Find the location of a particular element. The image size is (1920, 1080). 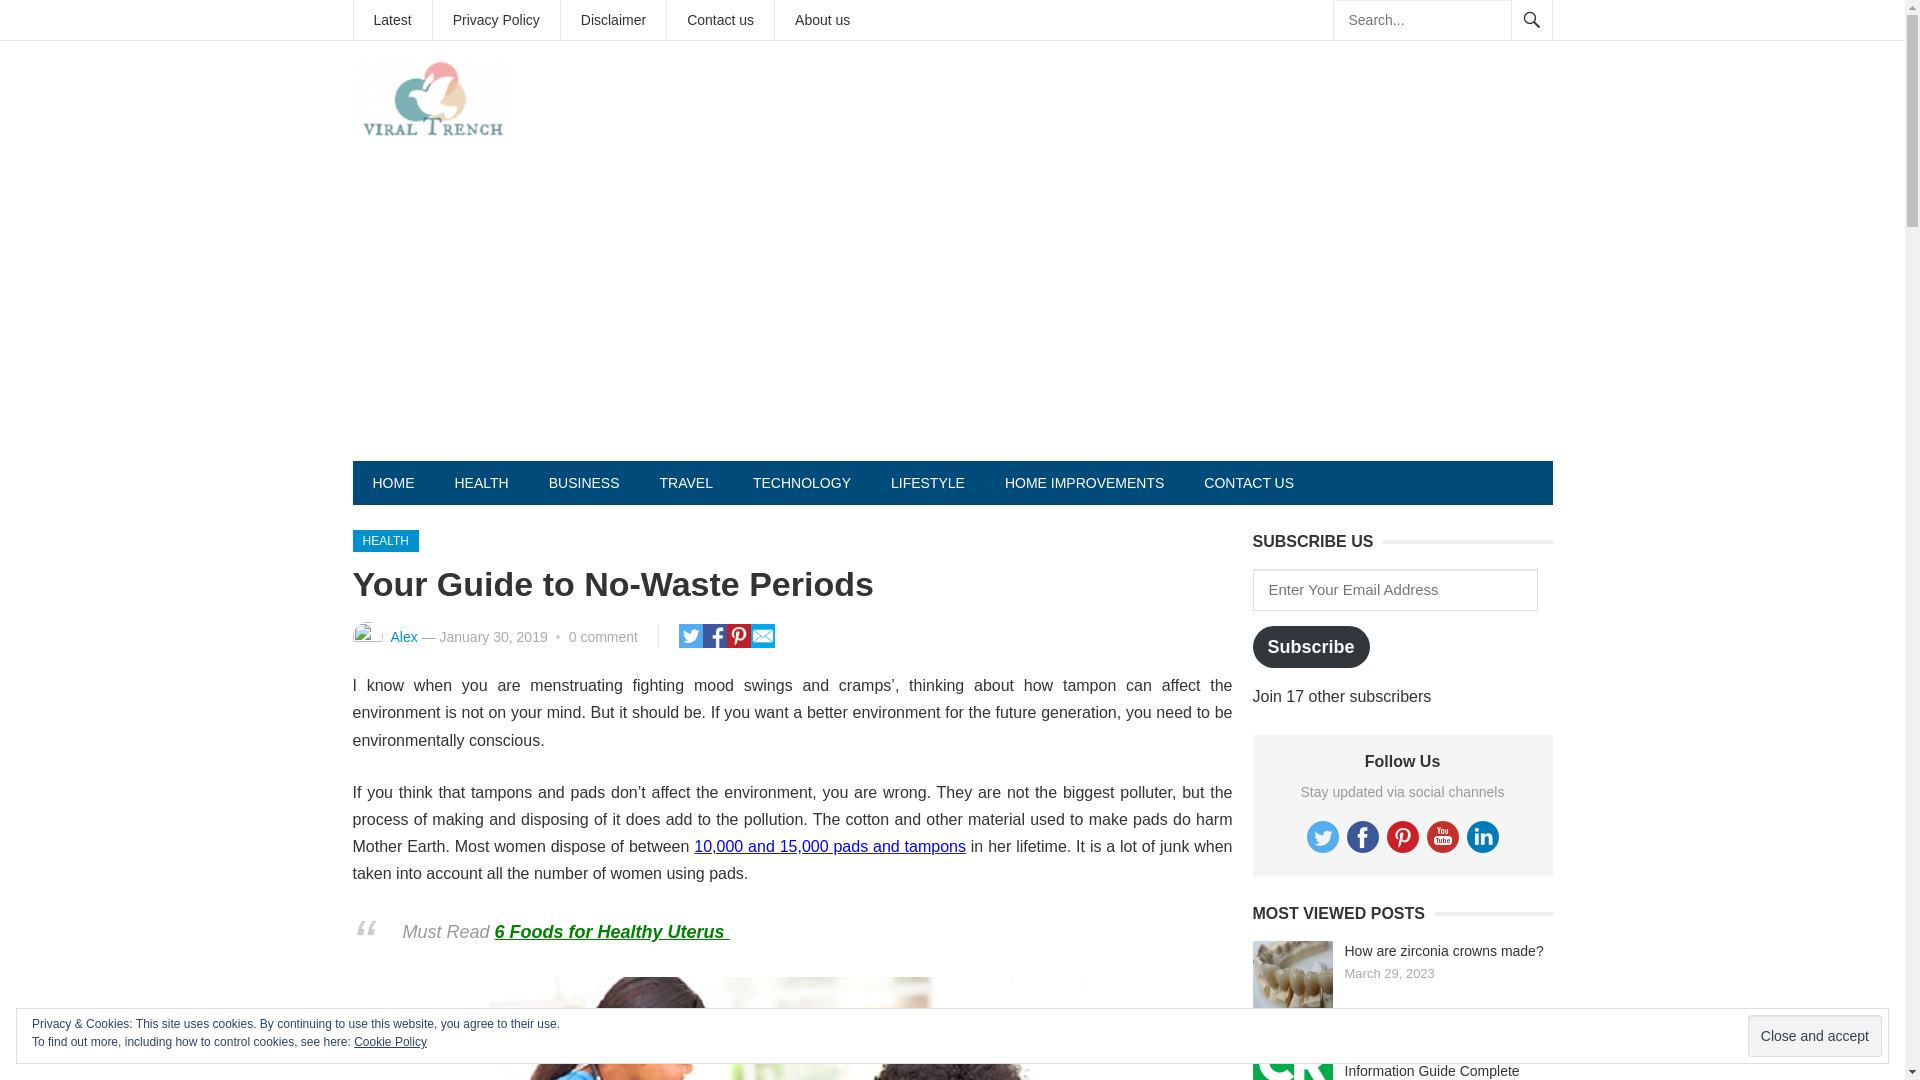

HOME is located at coordinates (392, 483).